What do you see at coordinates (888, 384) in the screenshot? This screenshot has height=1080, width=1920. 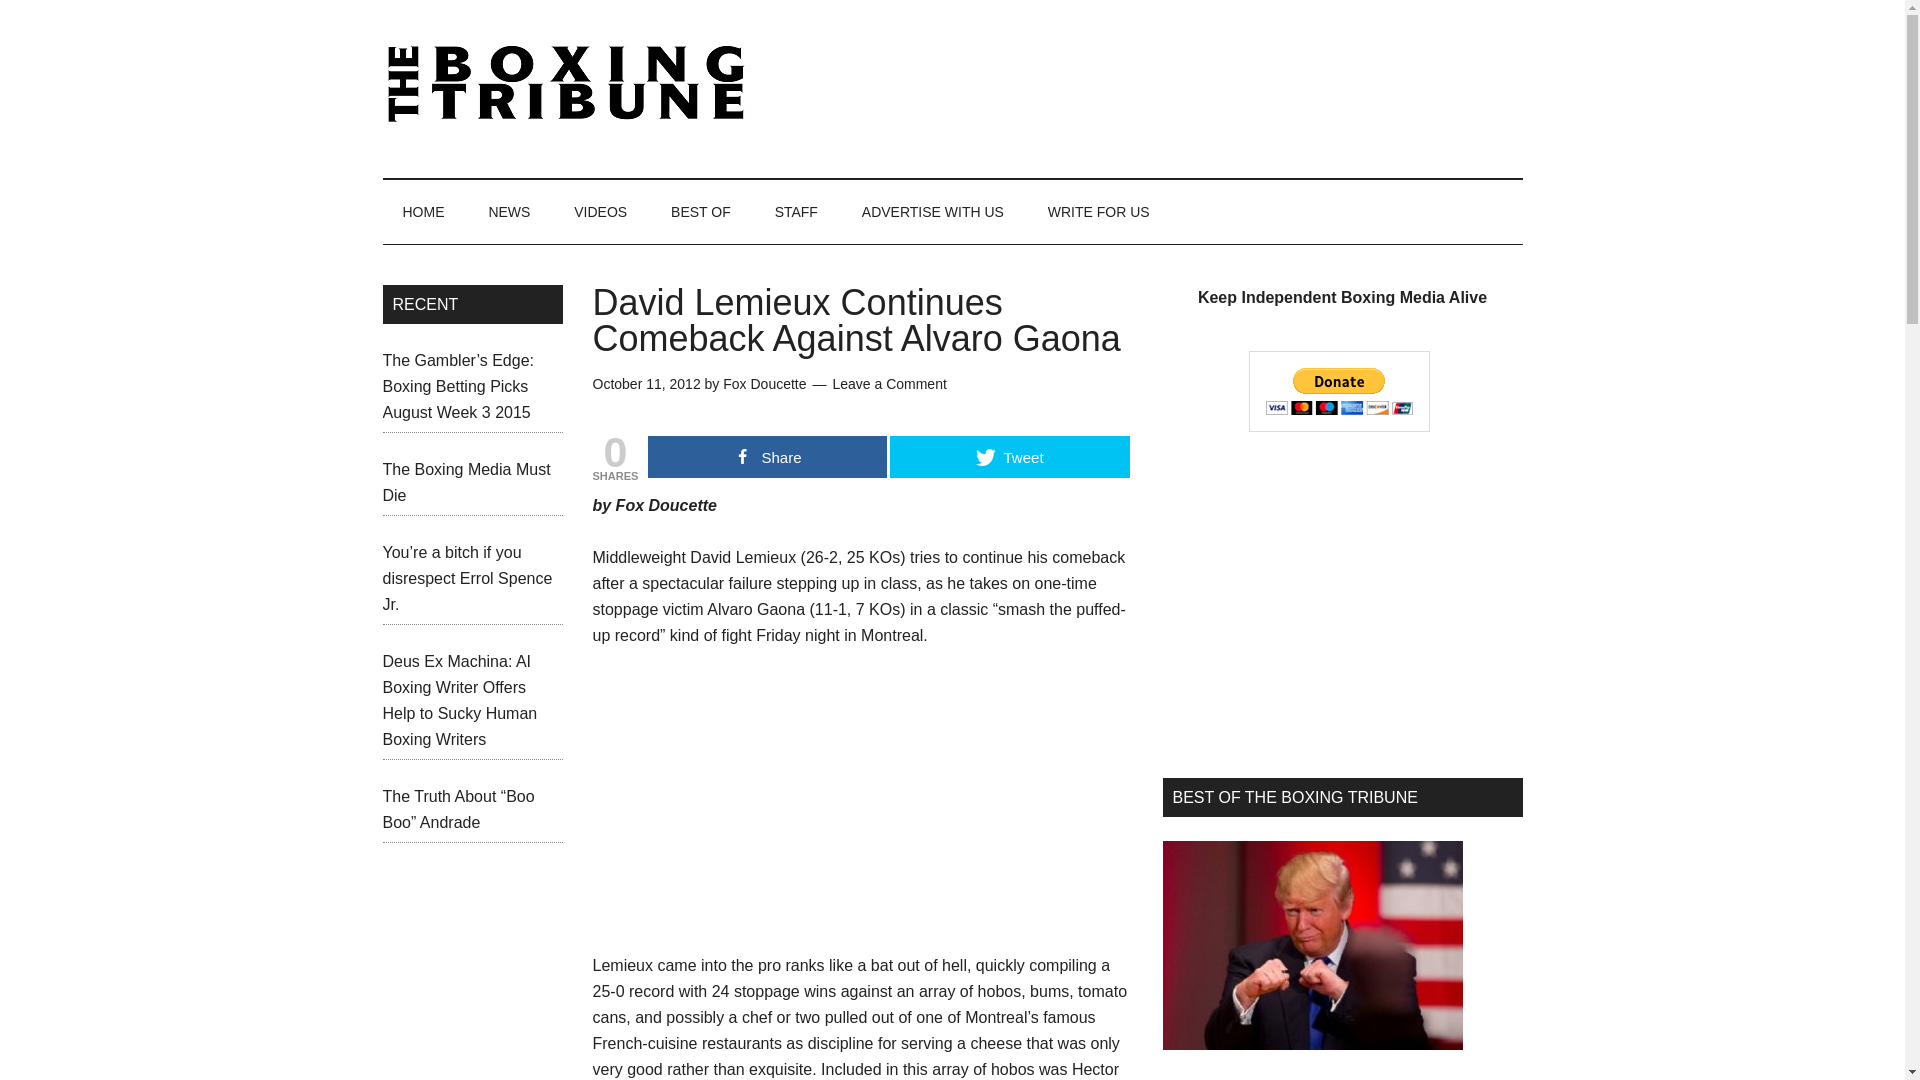 I see `Leave a Comment` at bounding box center [888, 384].